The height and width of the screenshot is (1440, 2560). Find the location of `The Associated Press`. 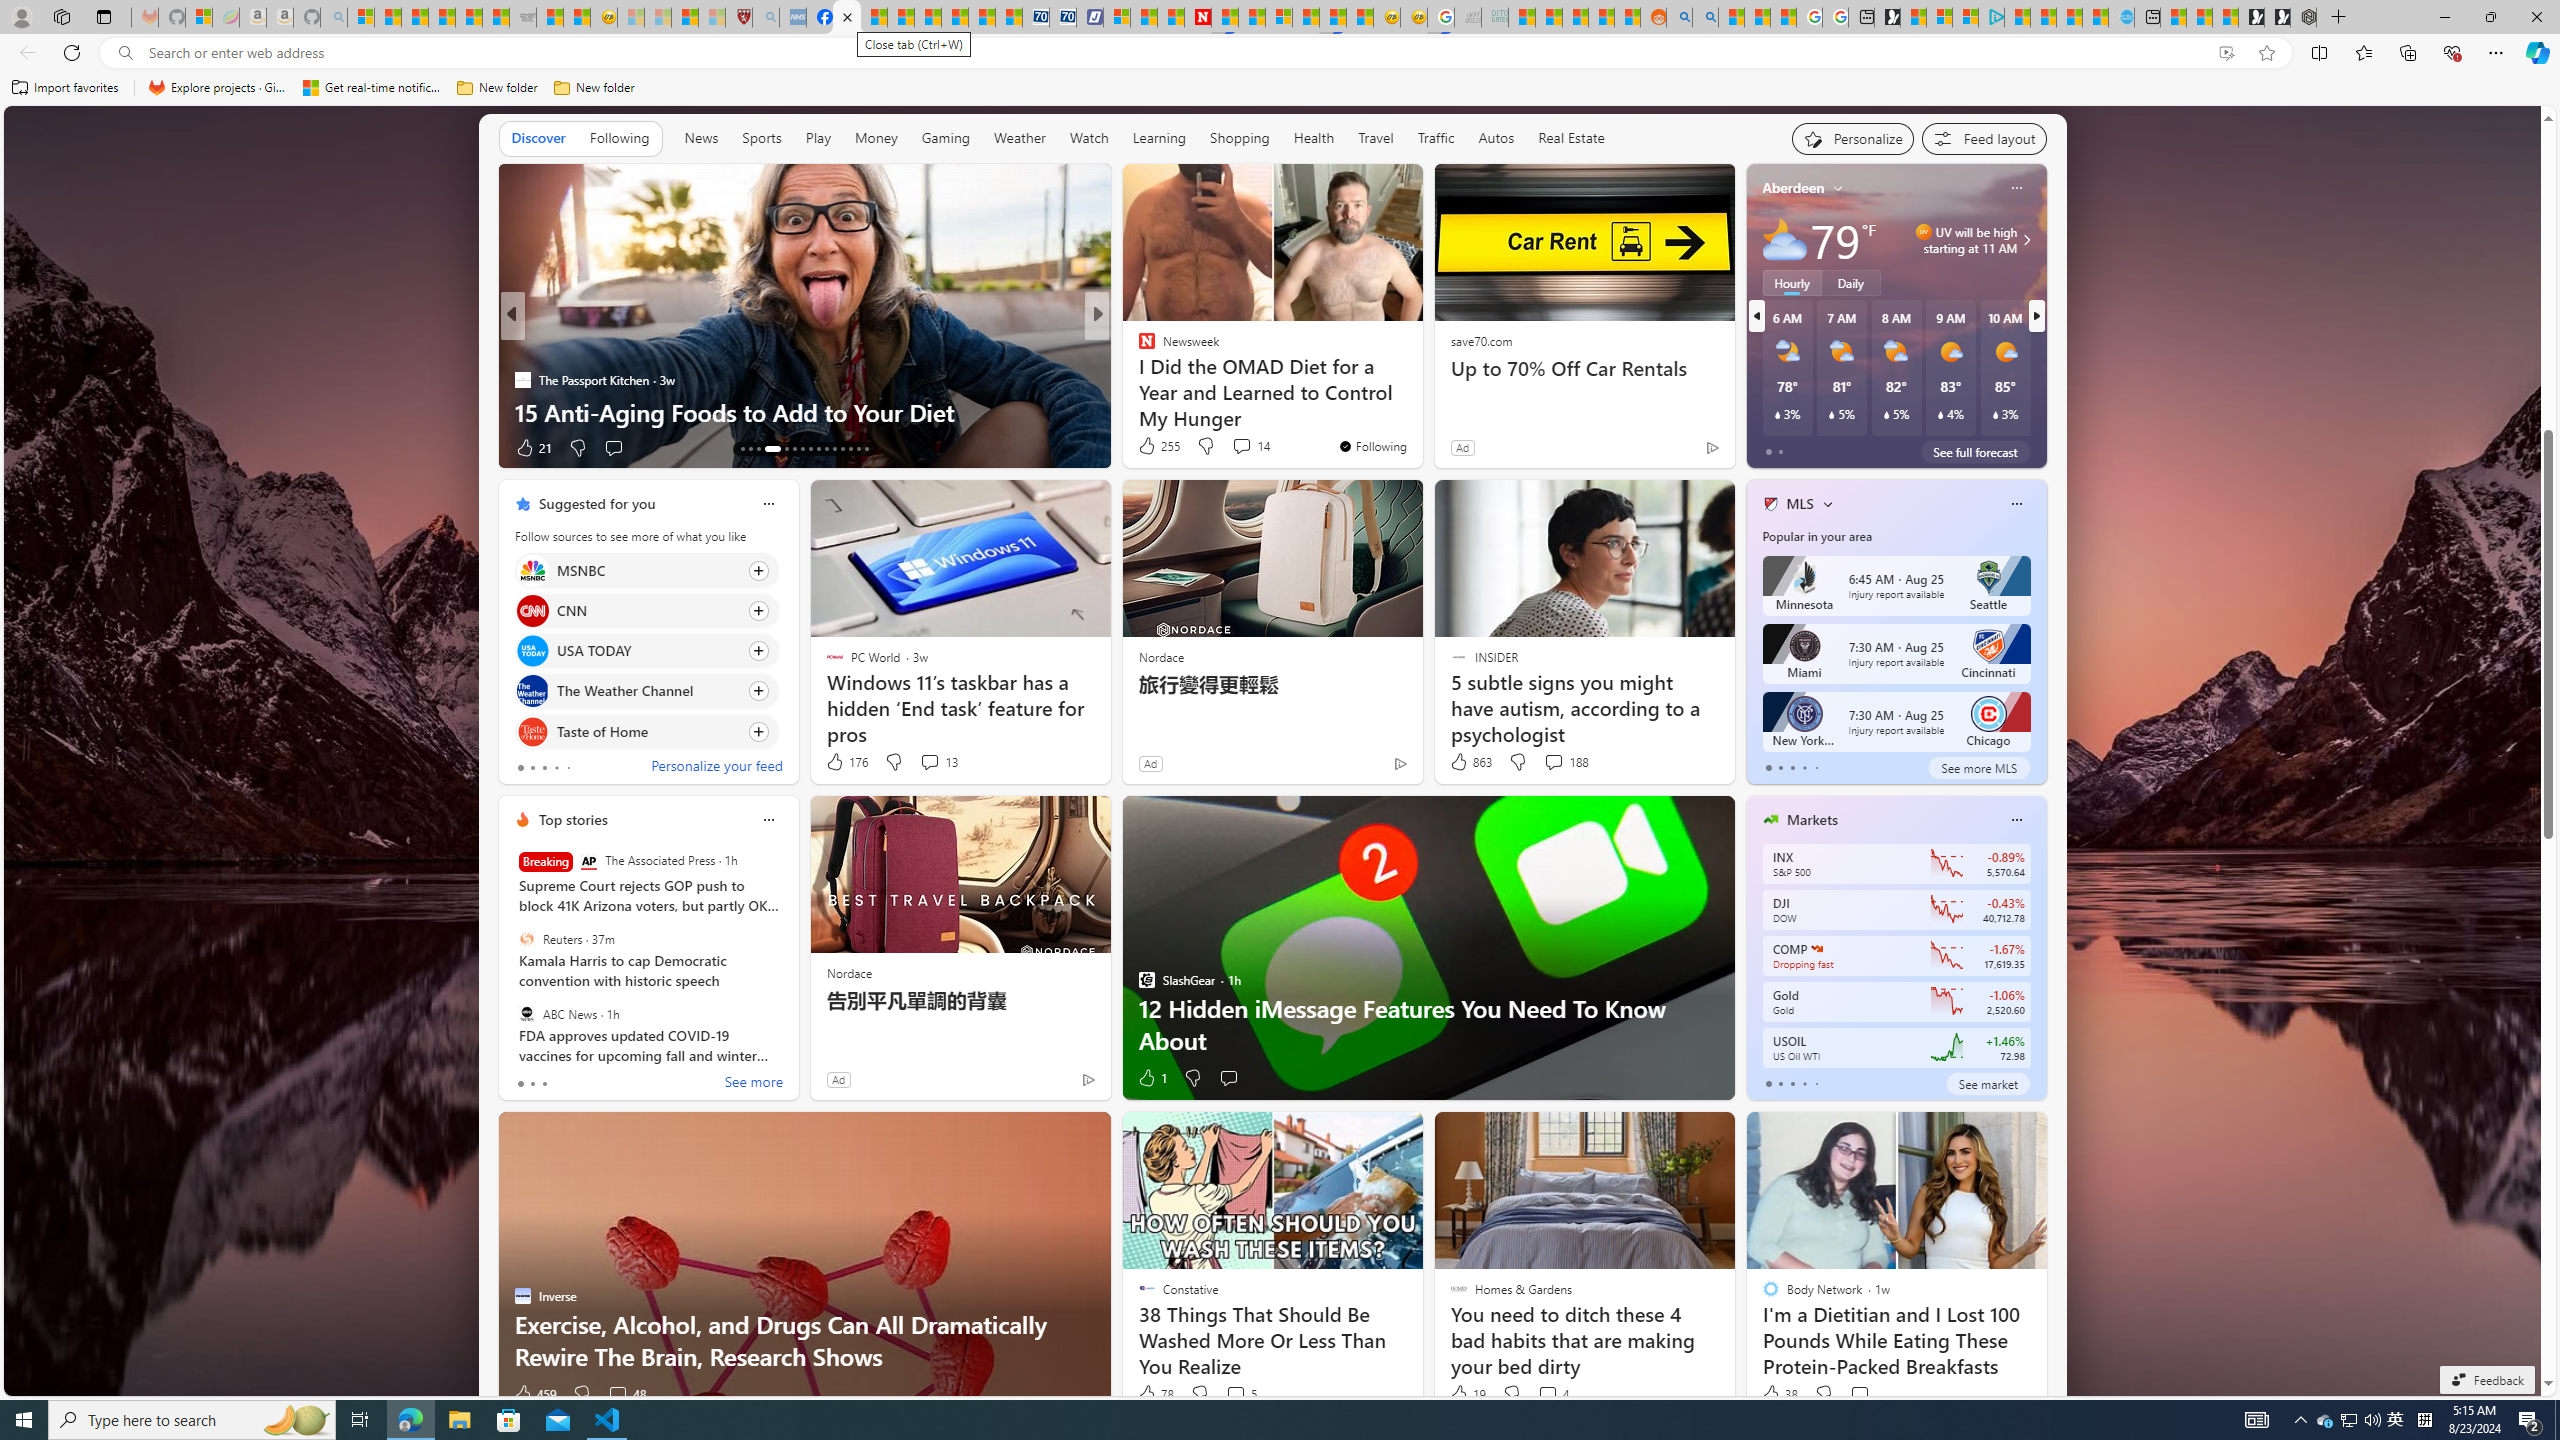

The Associated Press is located at coordinates (588, 862).